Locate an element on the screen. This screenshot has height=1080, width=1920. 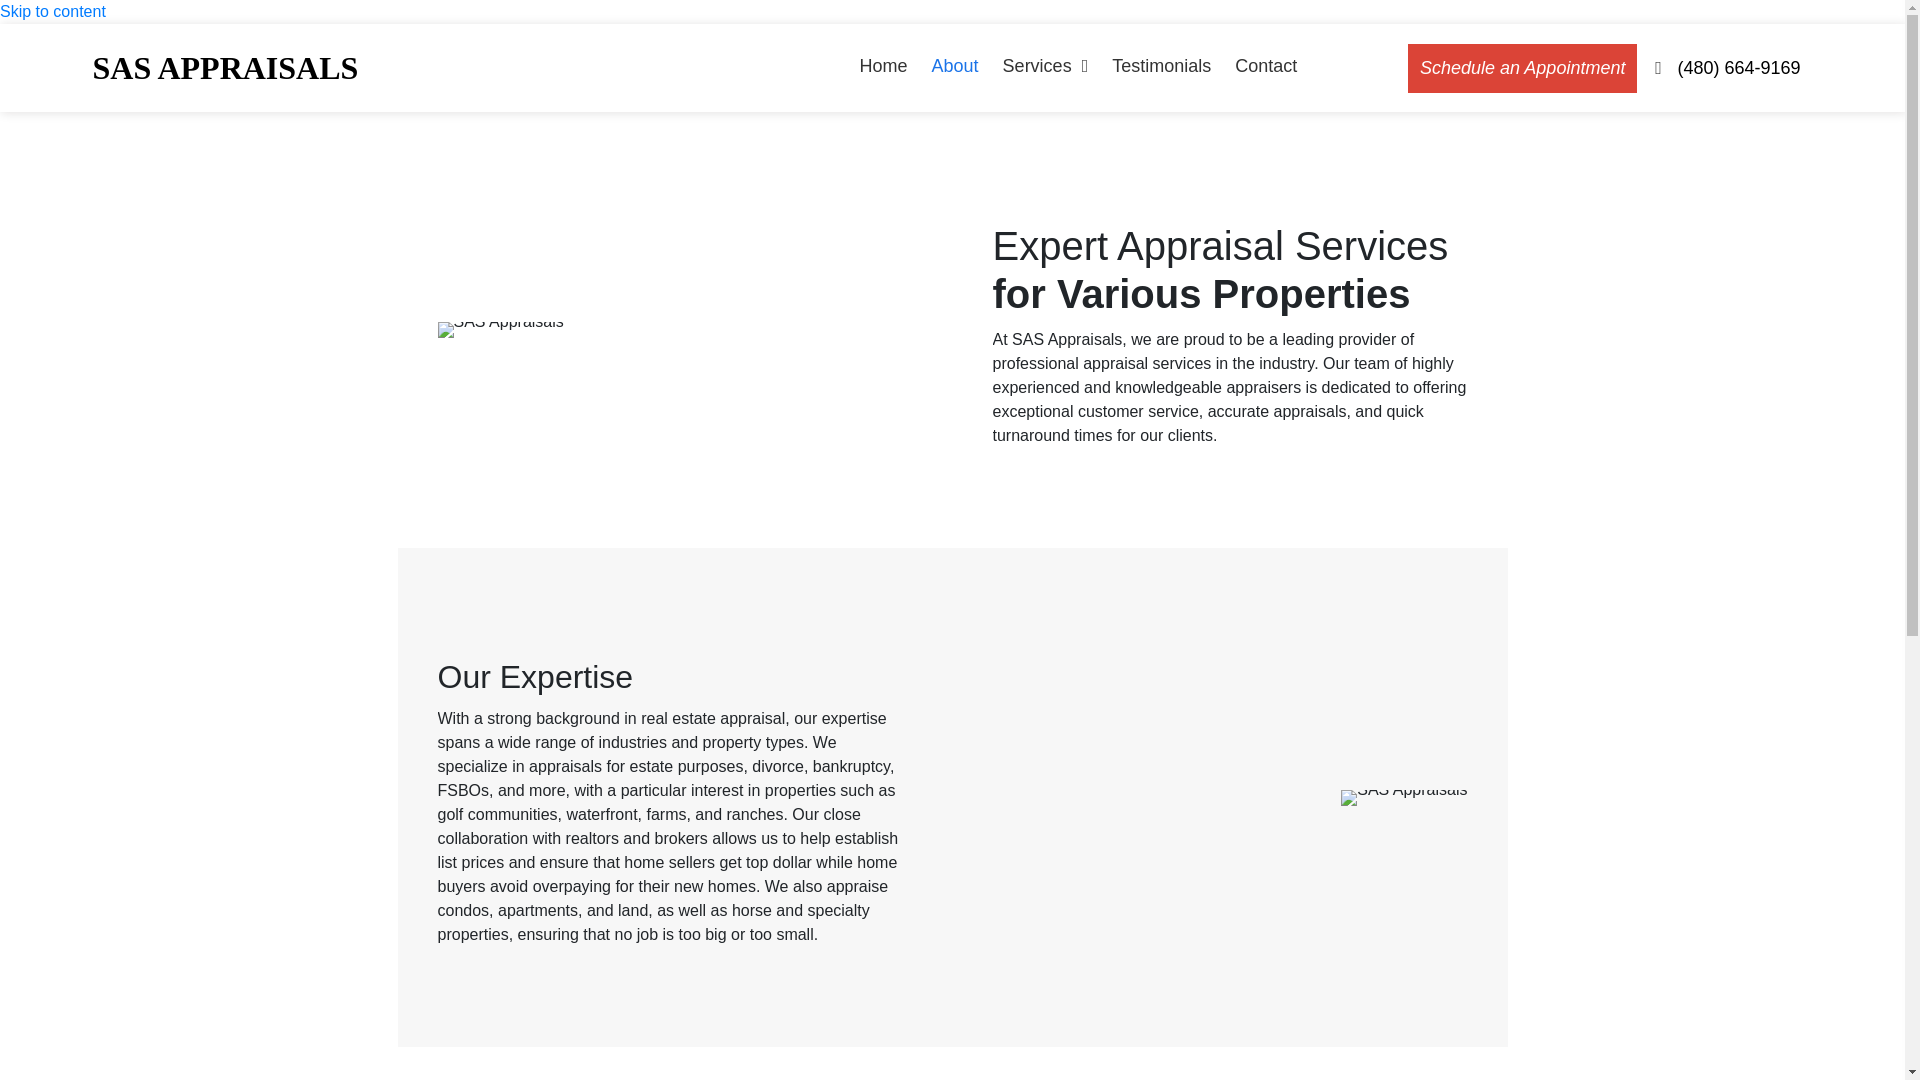
SAS APPRAISALS is located at coordinates (224, 68).